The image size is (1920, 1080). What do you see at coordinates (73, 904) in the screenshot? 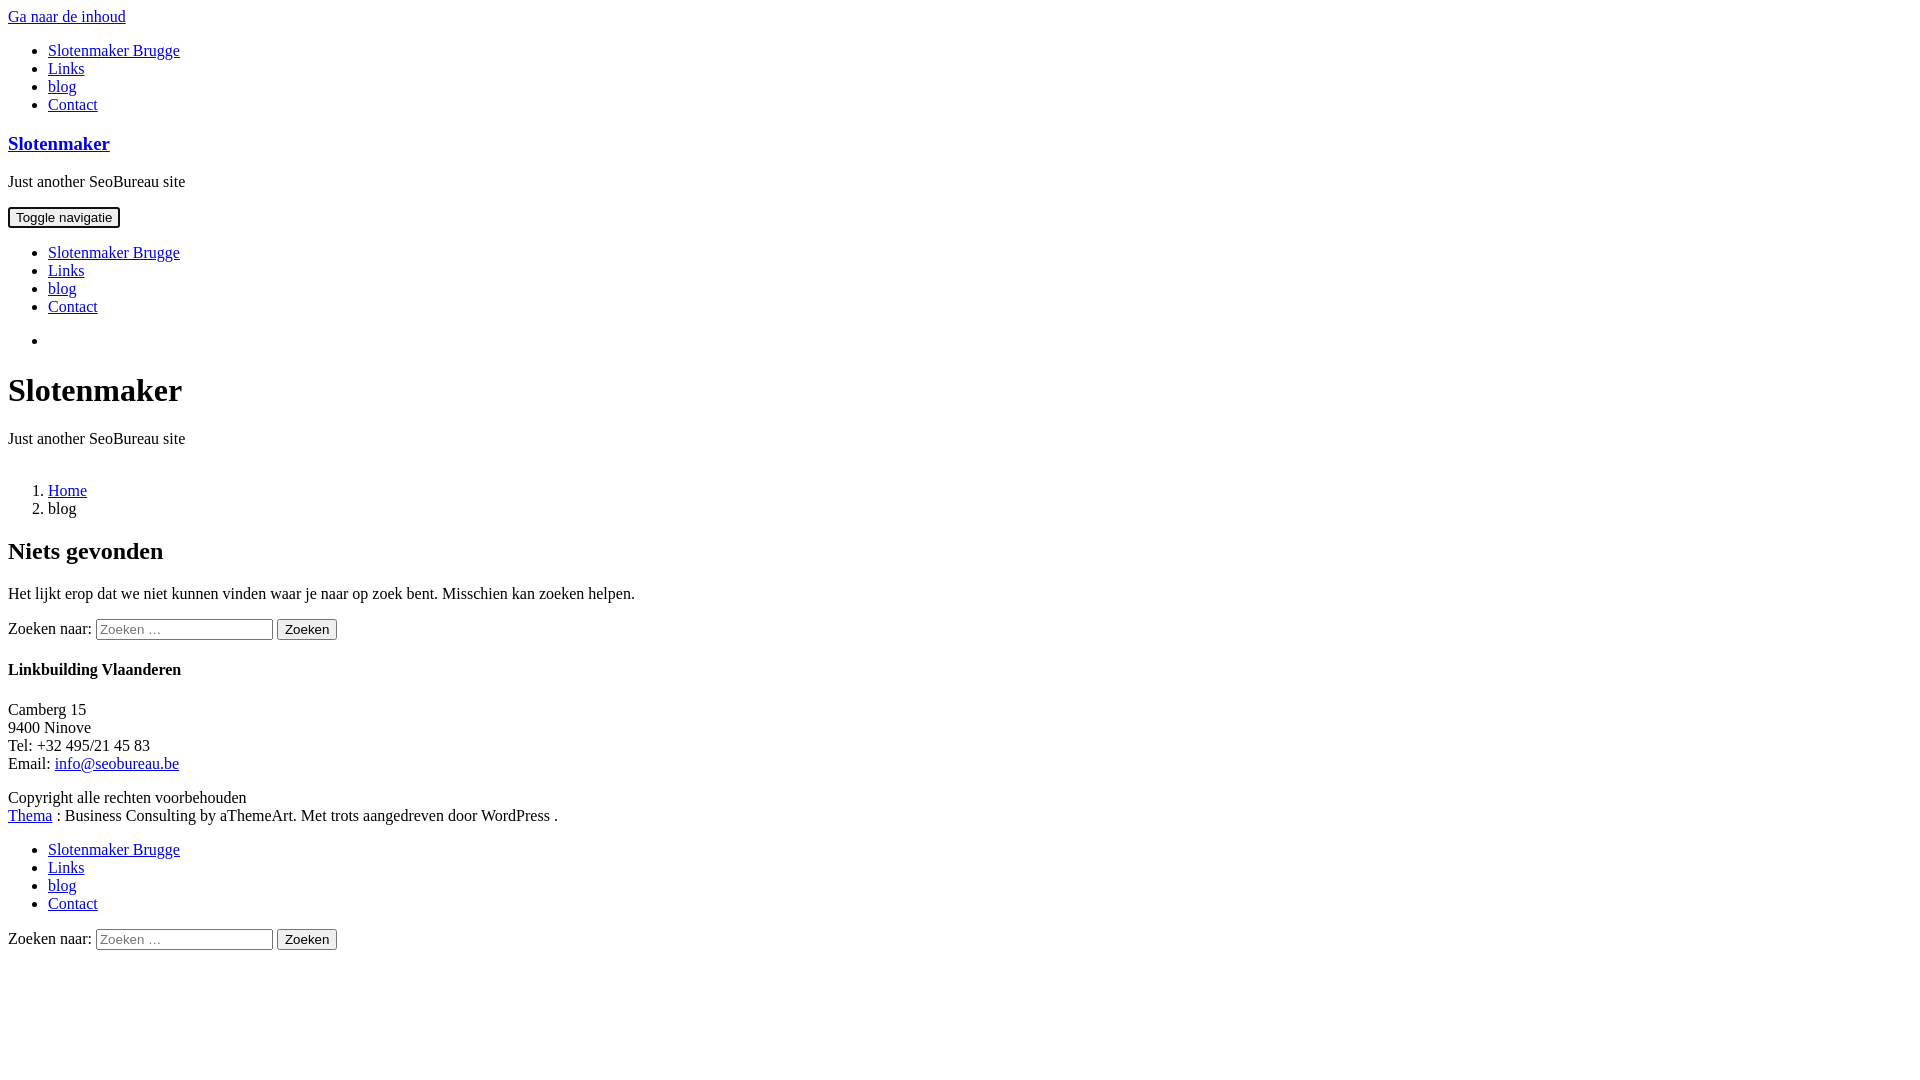
I see `Contact` at bounding box center [73, 904].